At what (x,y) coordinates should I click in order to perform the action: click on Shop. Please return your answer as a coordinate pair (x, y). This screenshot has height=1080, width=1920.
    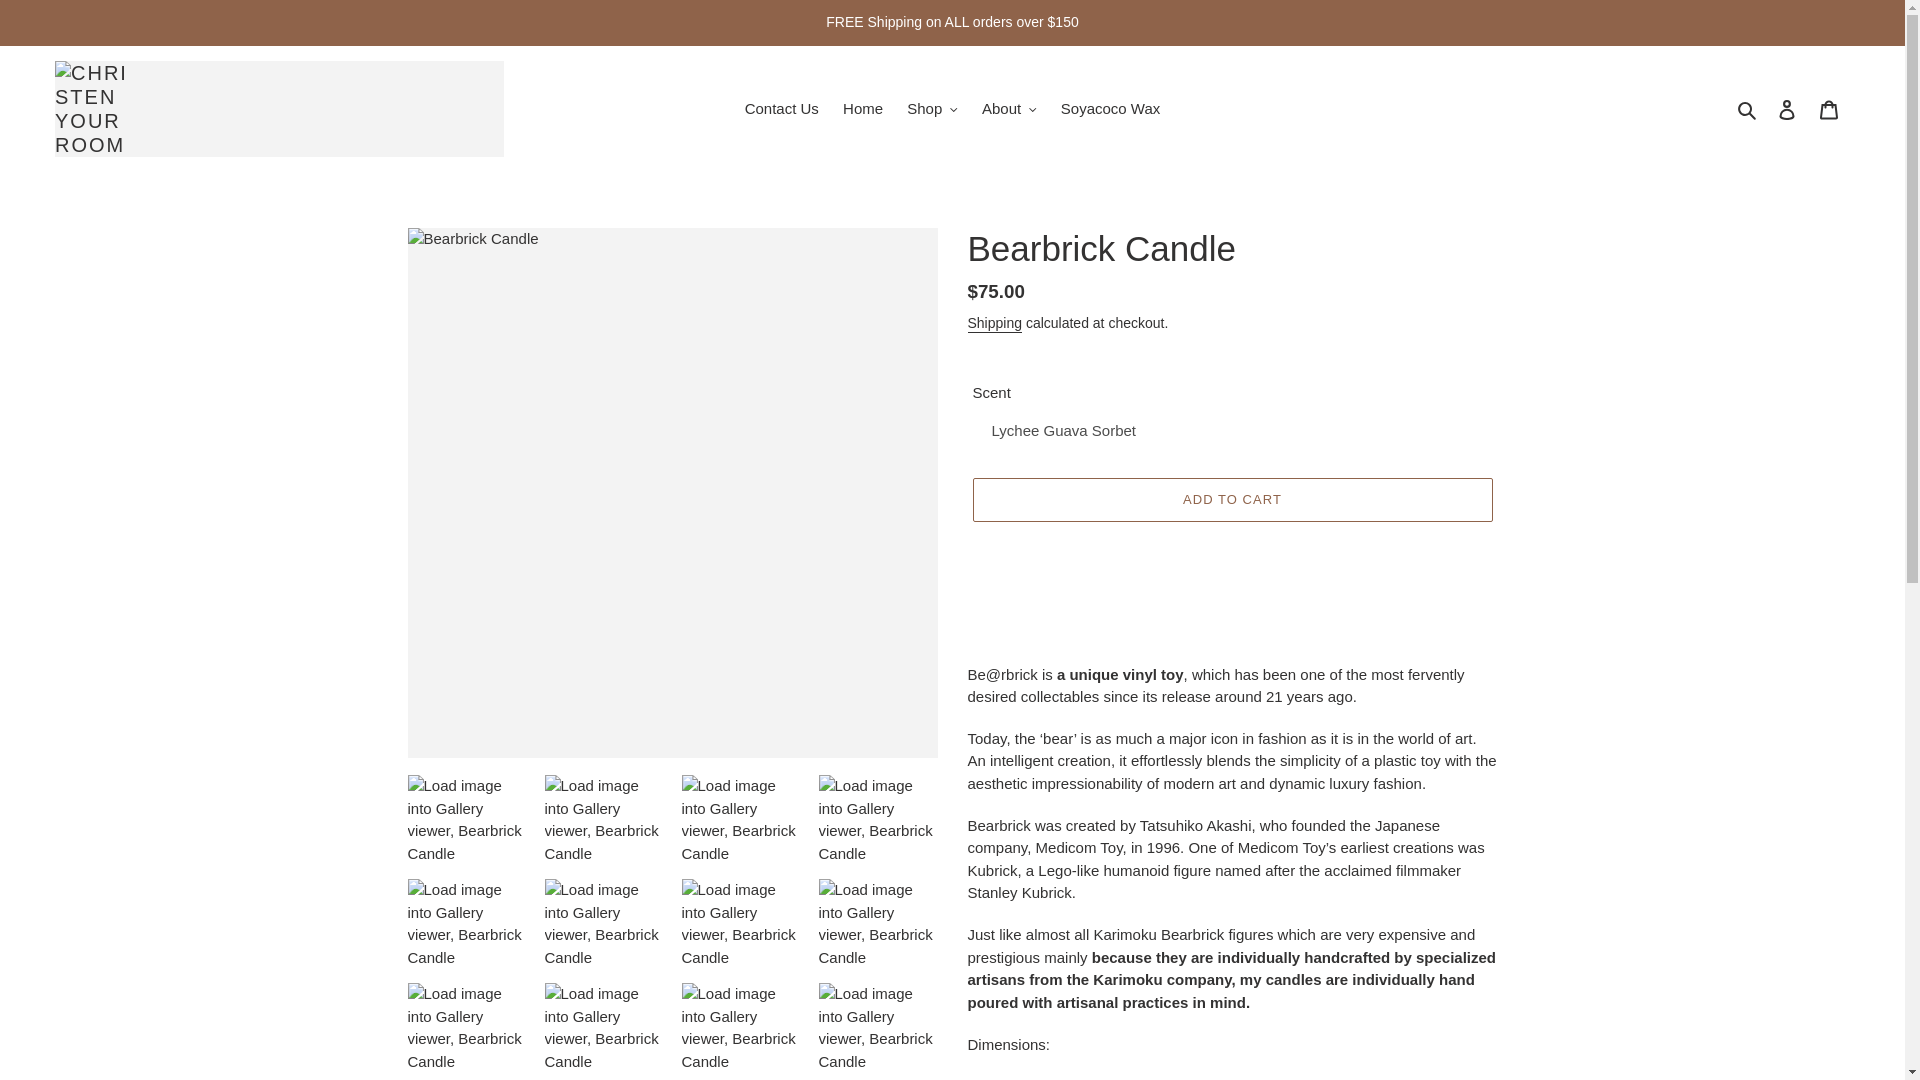
    Looking at the image, I should click on (932, 110).